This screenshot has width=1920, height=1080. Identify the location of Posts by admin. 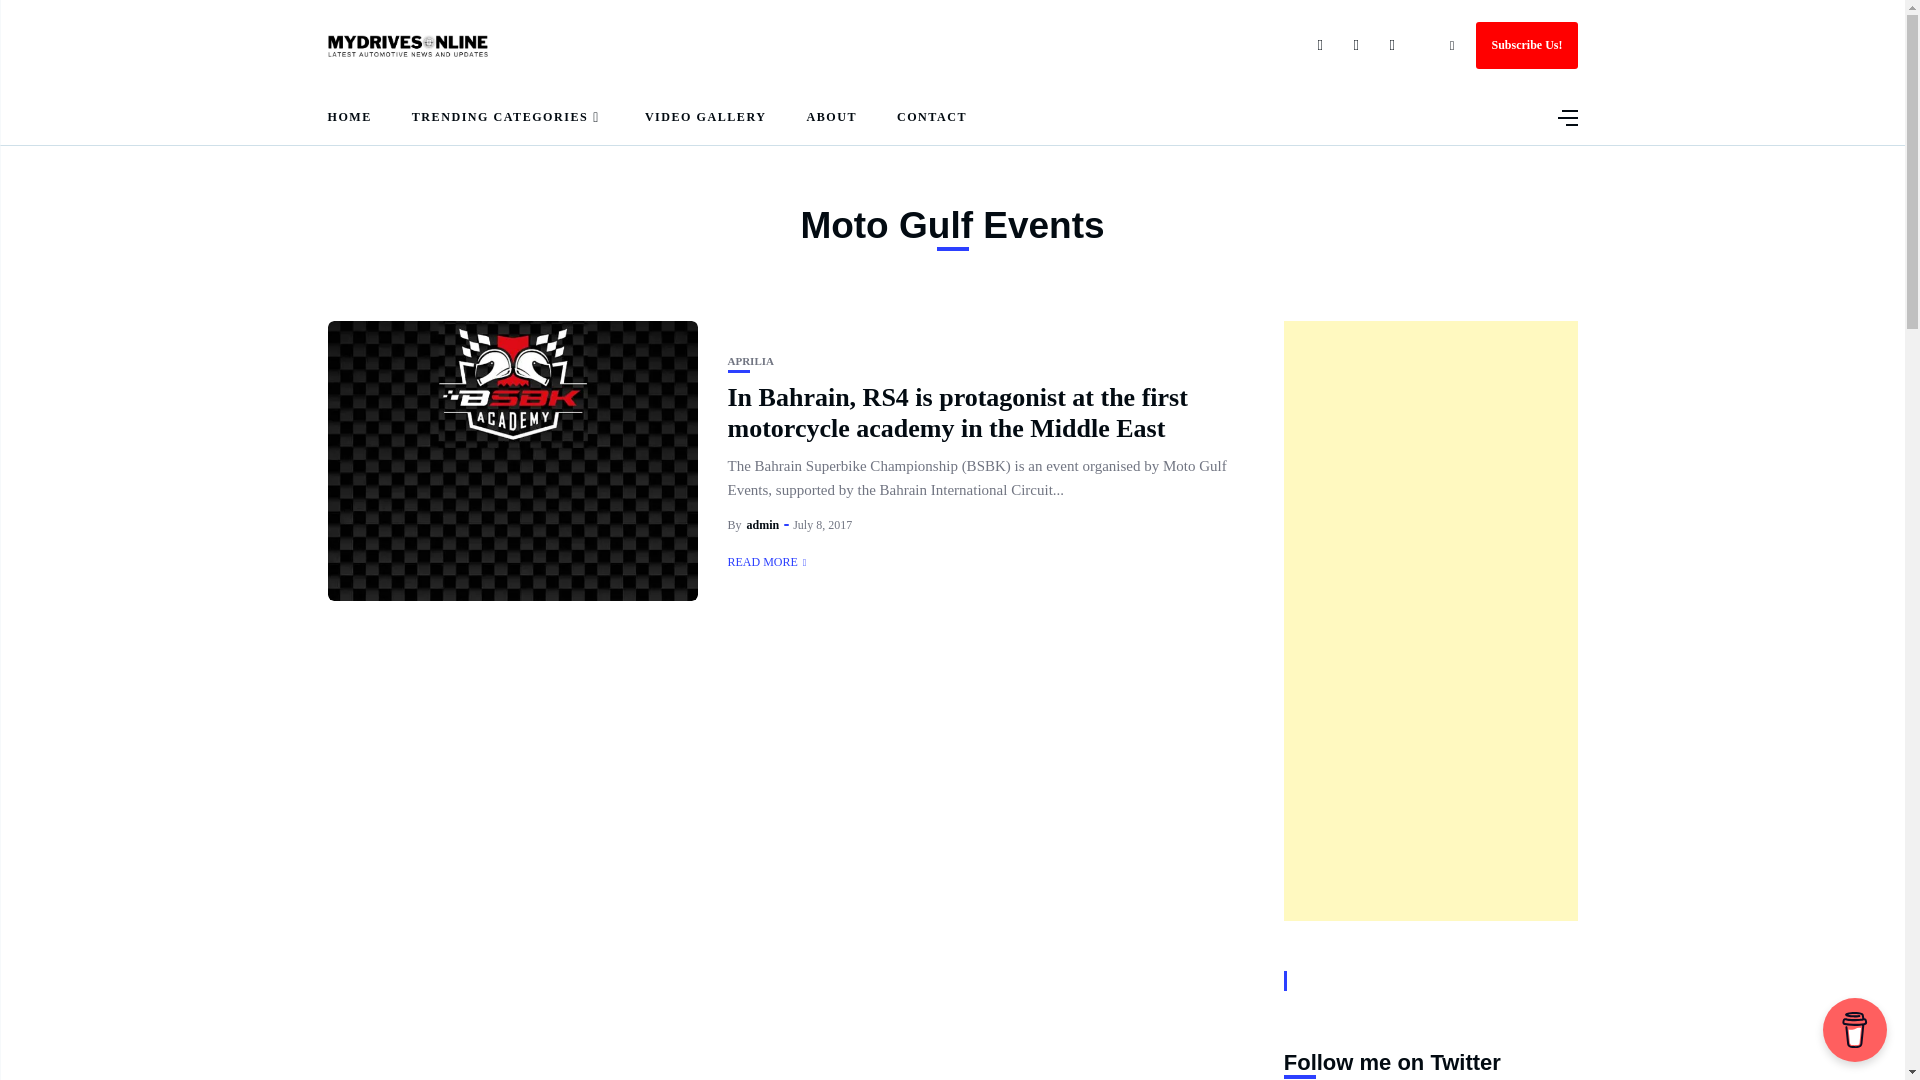
(762, 525).